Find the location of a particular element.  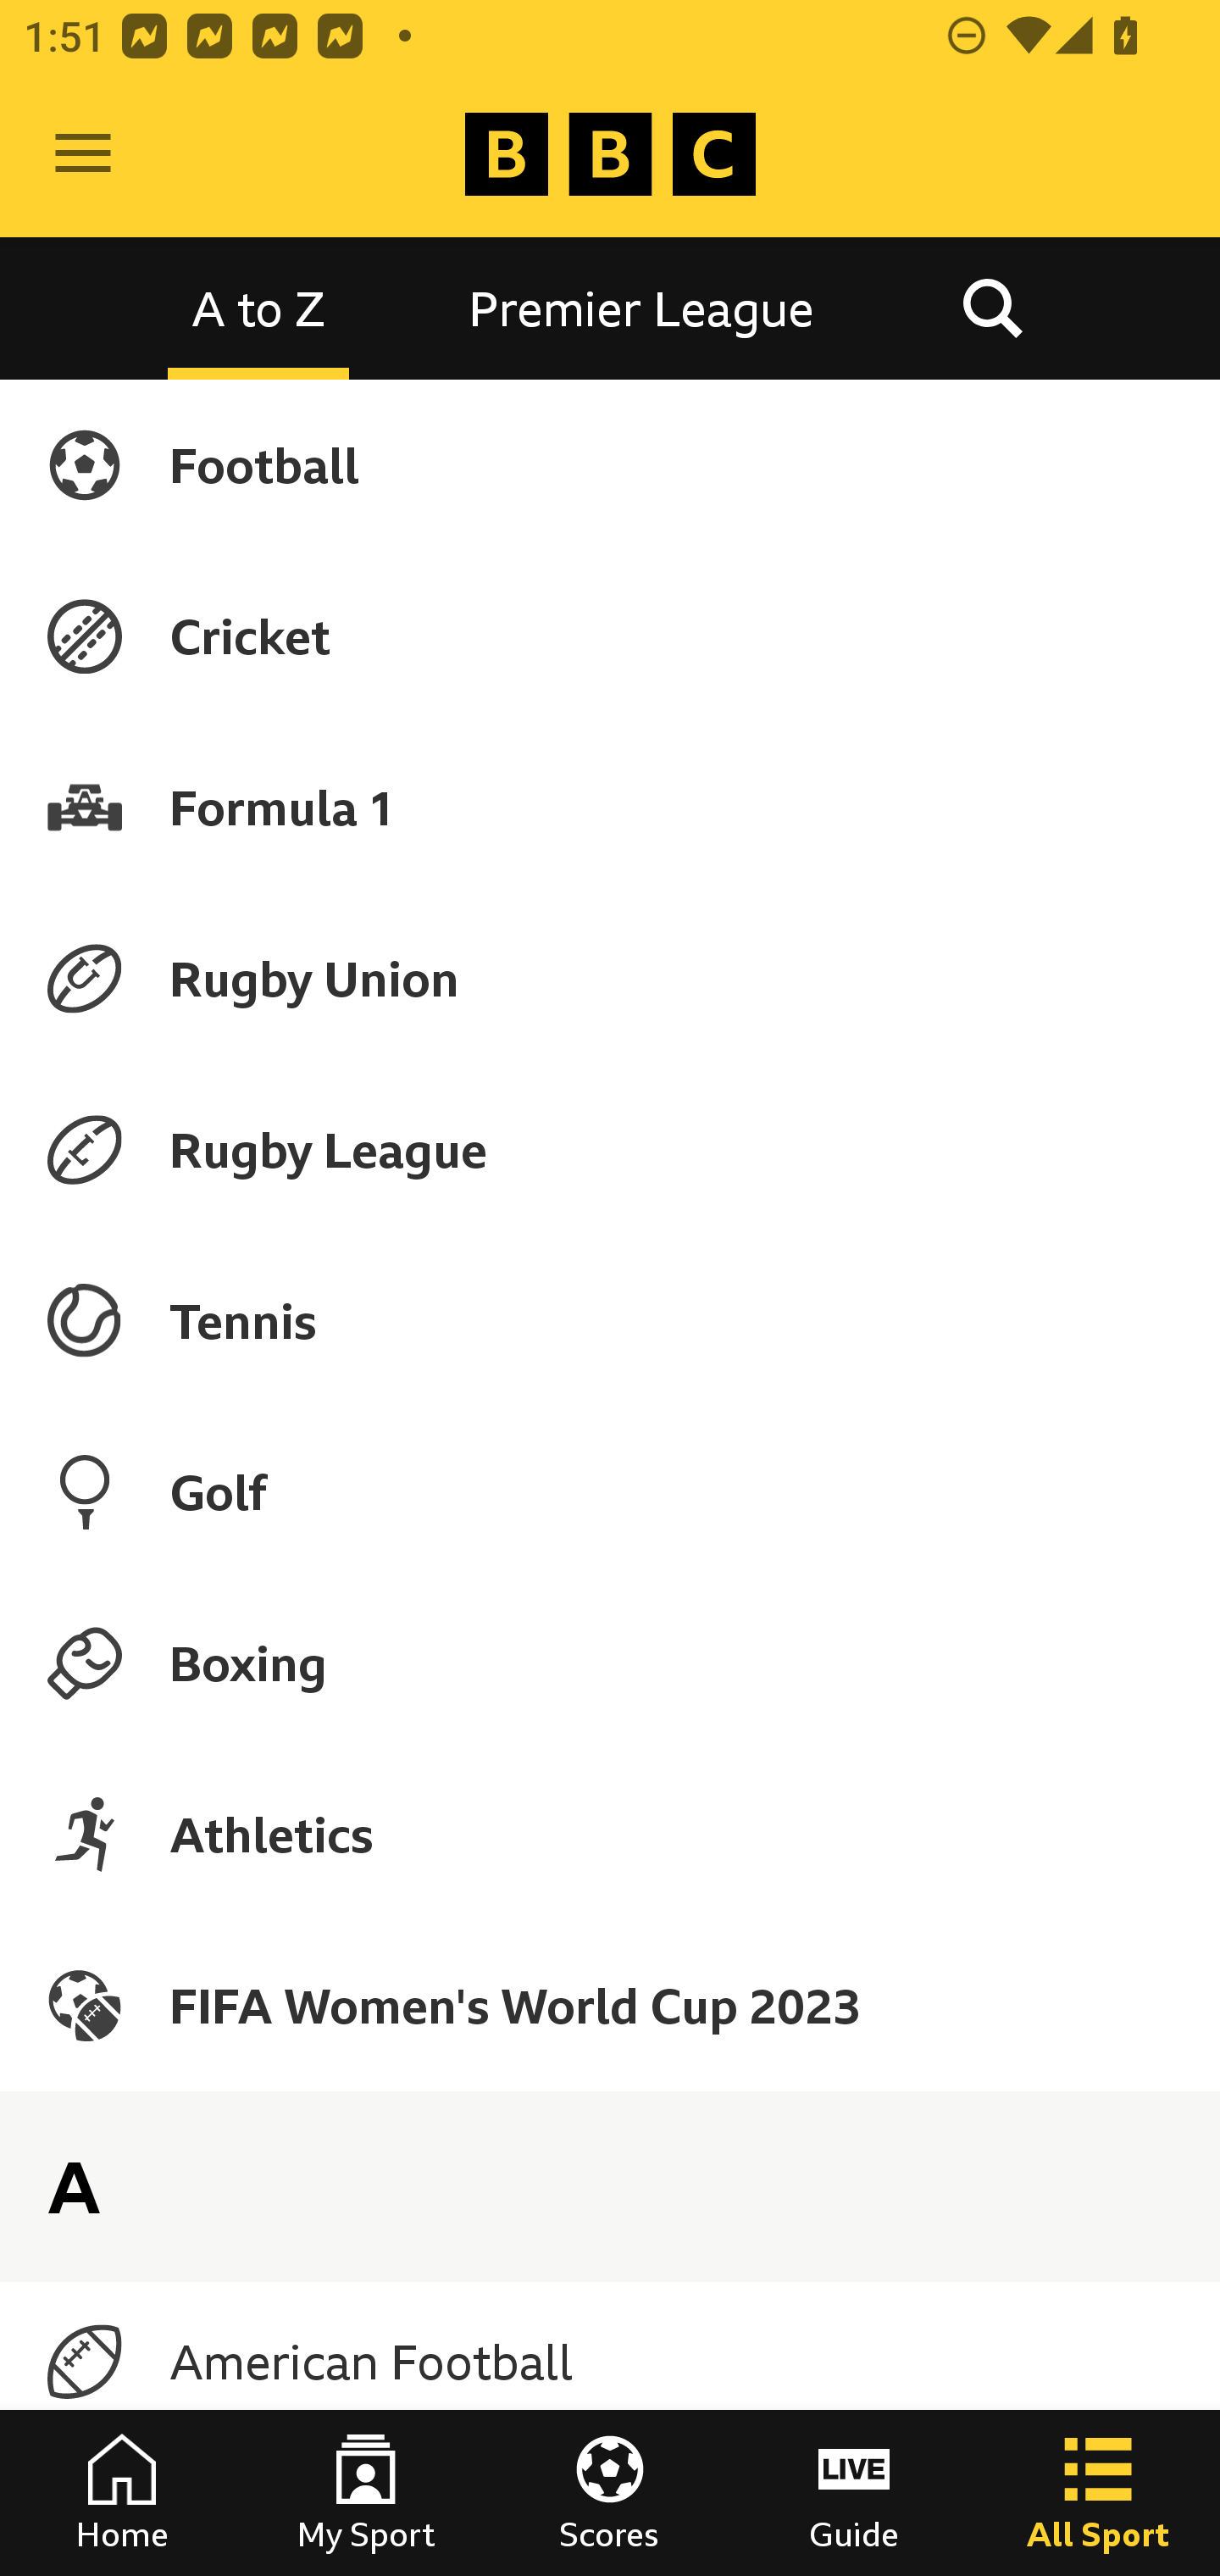

Scores is located at coordinates (610, 2493).